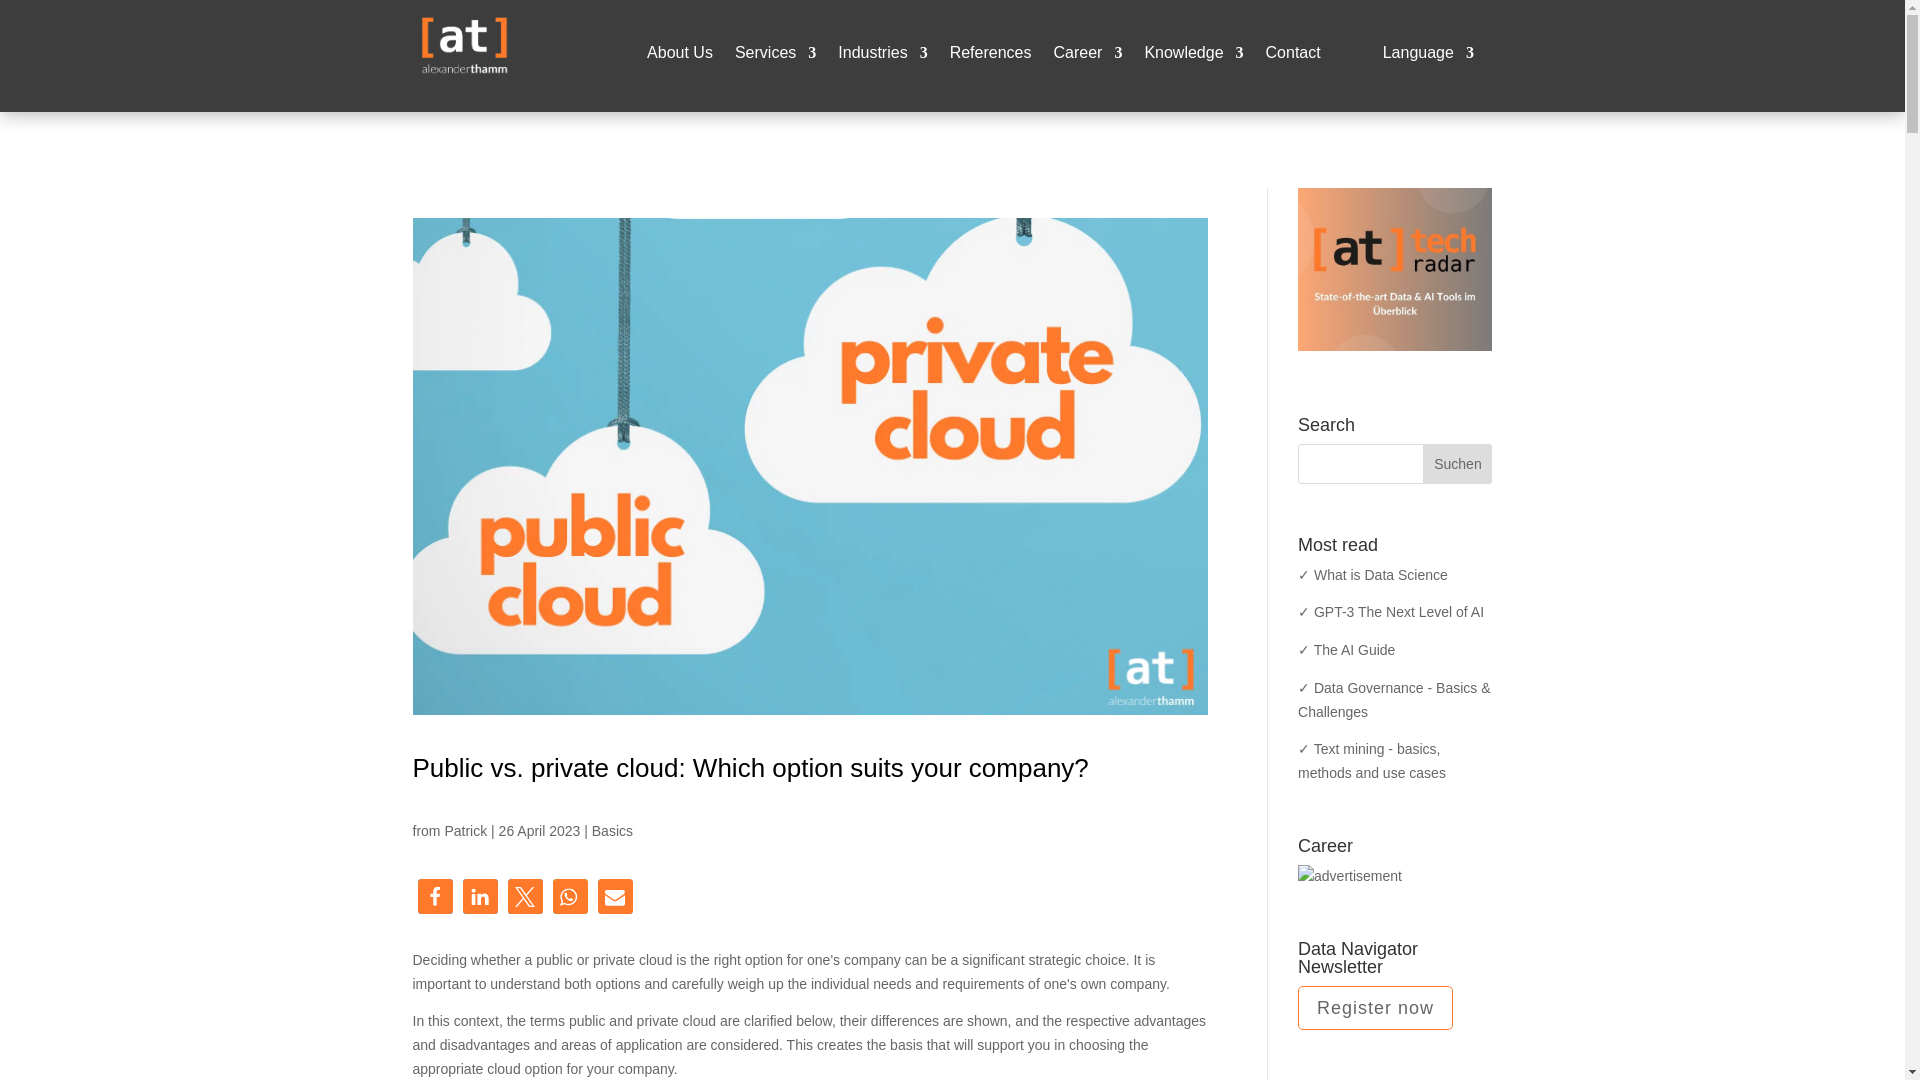  What do you see at coordinates (1292, 57) in the screenshot?
I see `Contact` at bounding box center [1292, 57].